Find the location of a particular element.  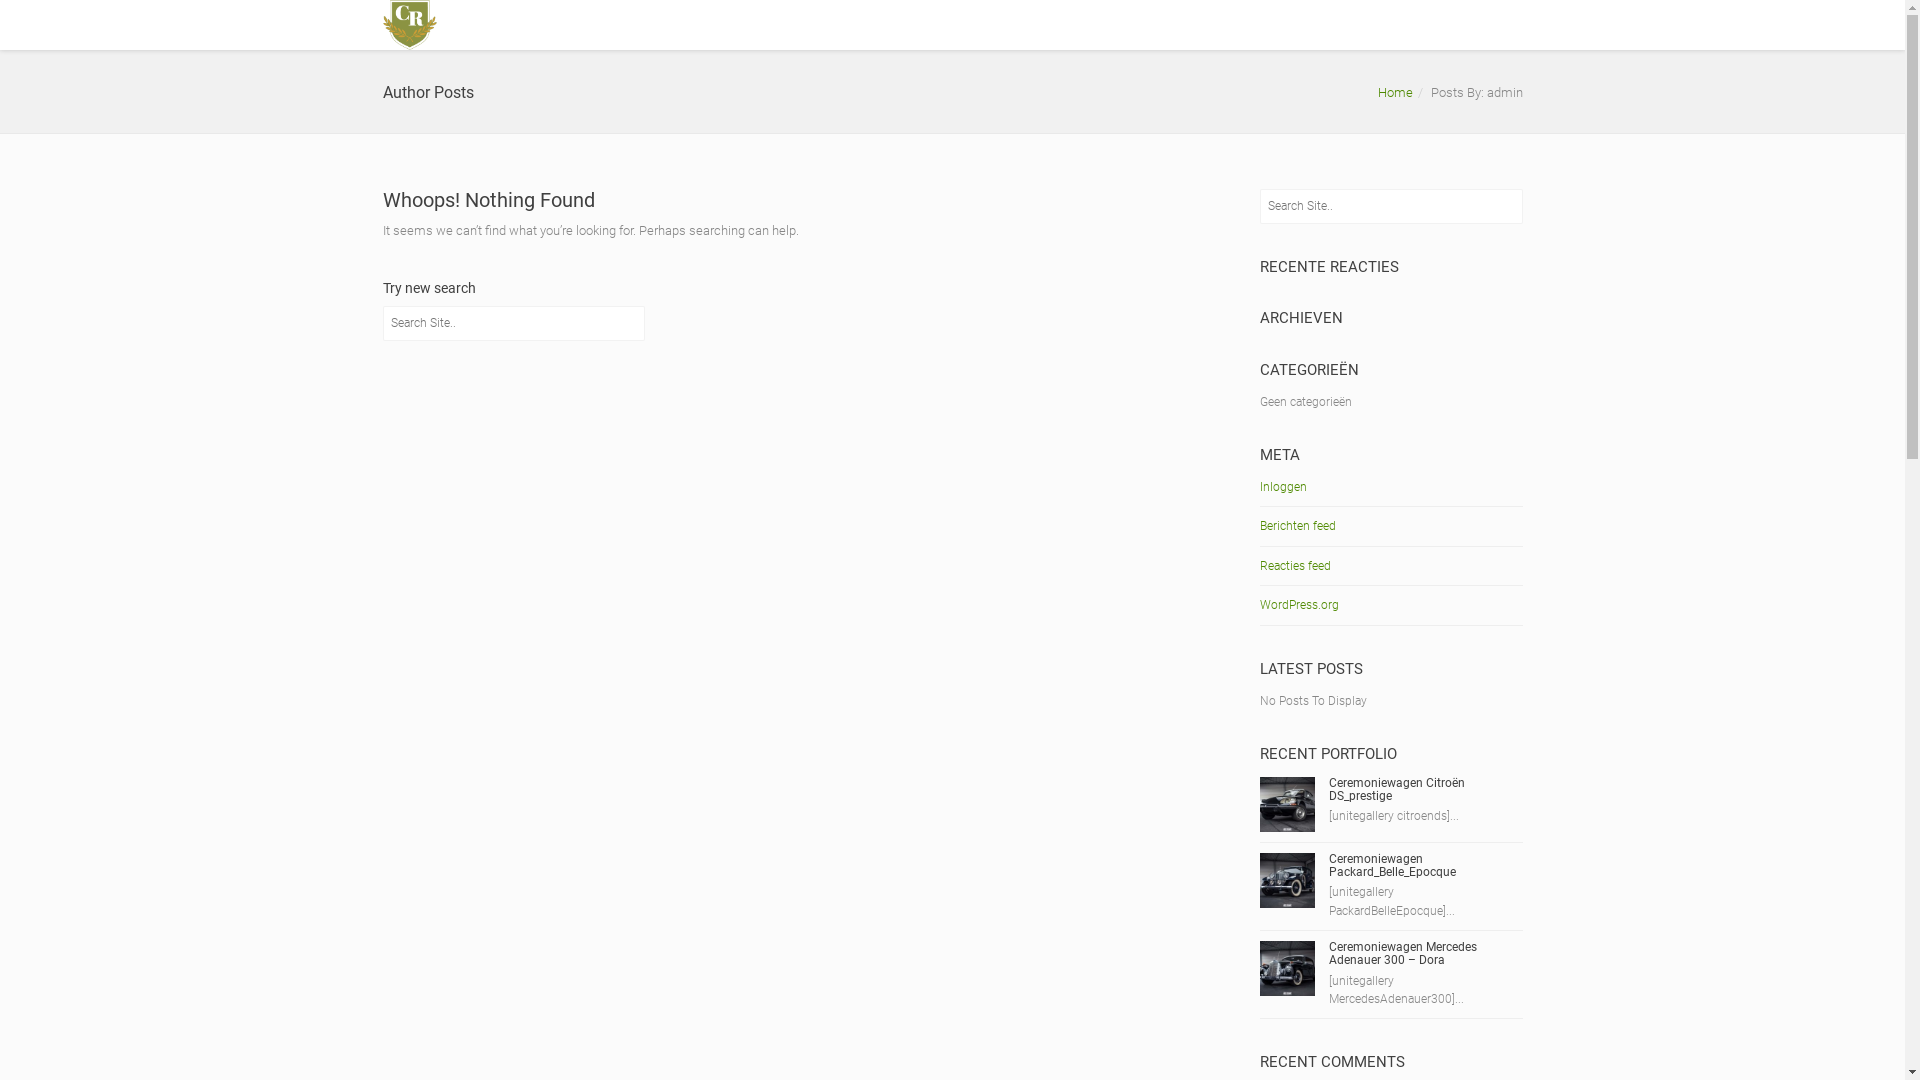

WordPress.org is located at coordinates (1300, 605).